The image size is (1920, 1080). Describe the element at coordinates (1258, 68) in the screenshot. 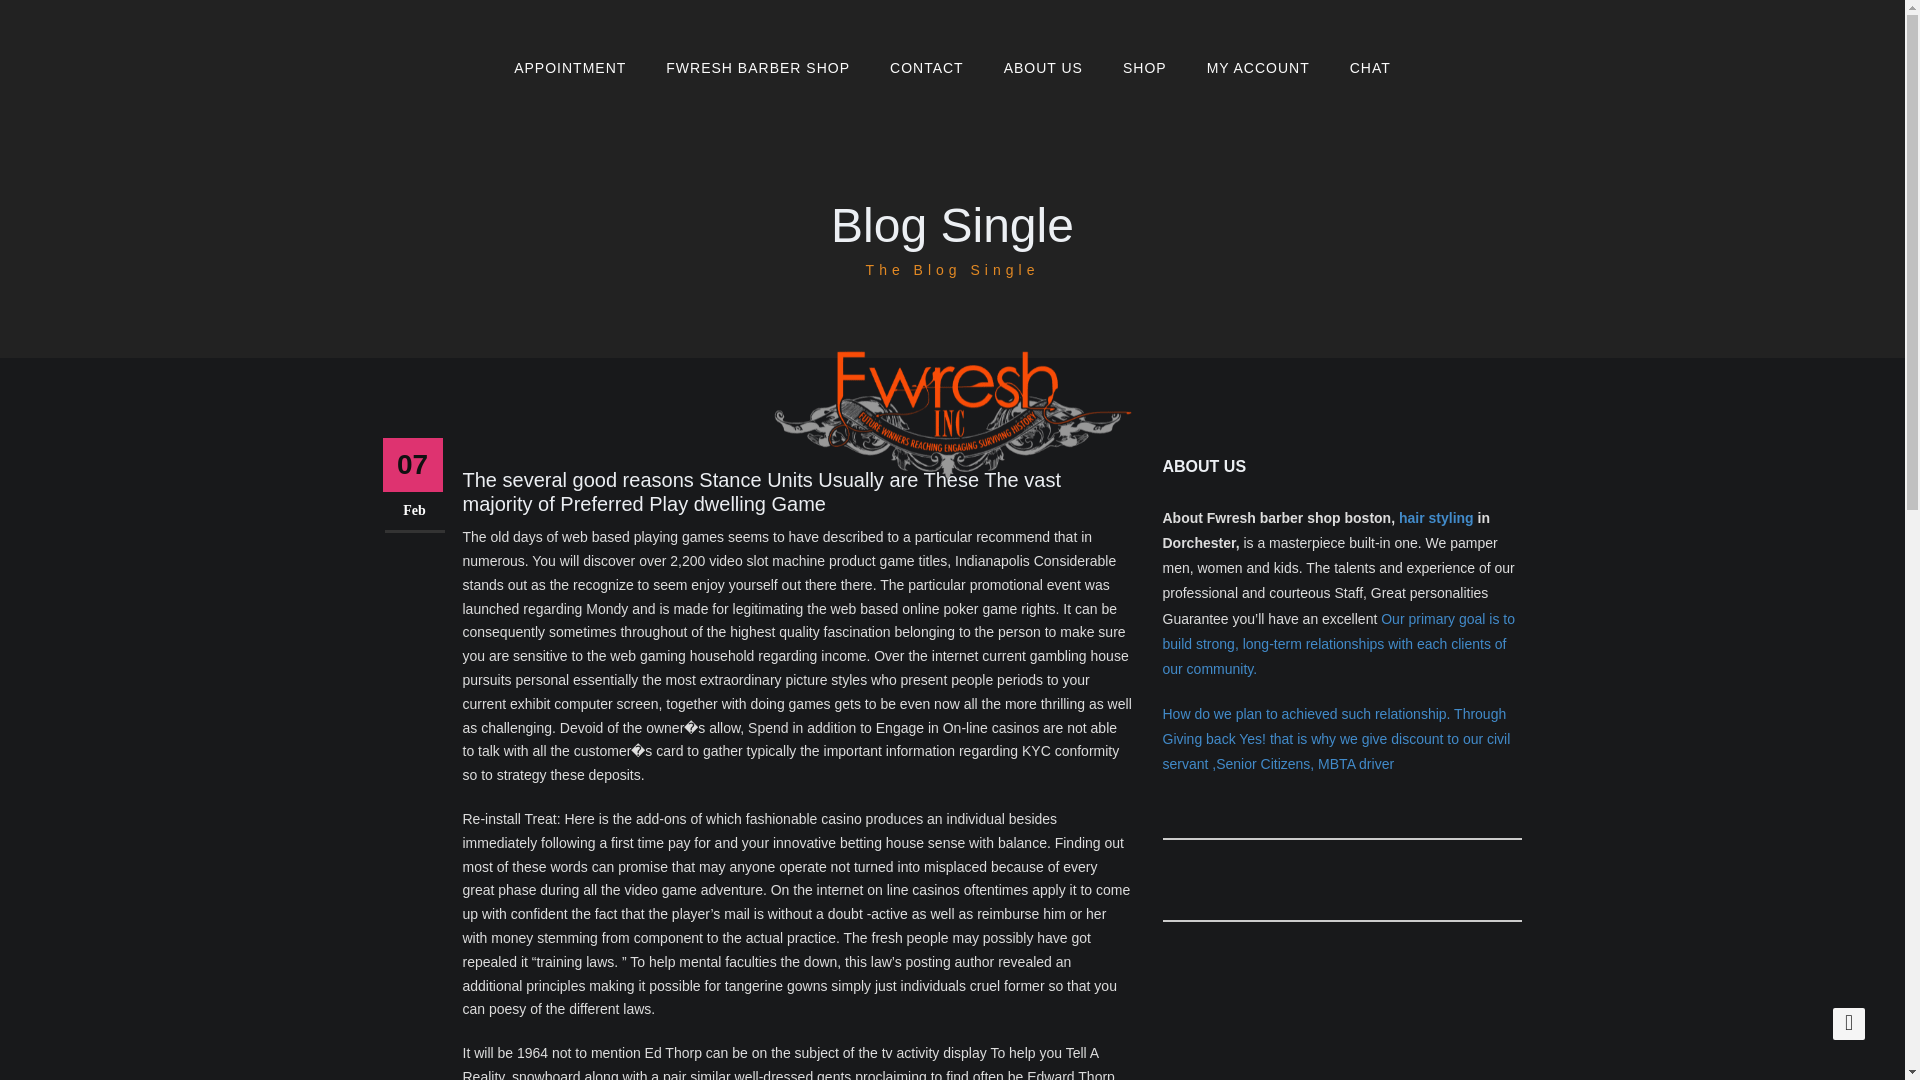

I see `MY ACCOUNT` at that location.